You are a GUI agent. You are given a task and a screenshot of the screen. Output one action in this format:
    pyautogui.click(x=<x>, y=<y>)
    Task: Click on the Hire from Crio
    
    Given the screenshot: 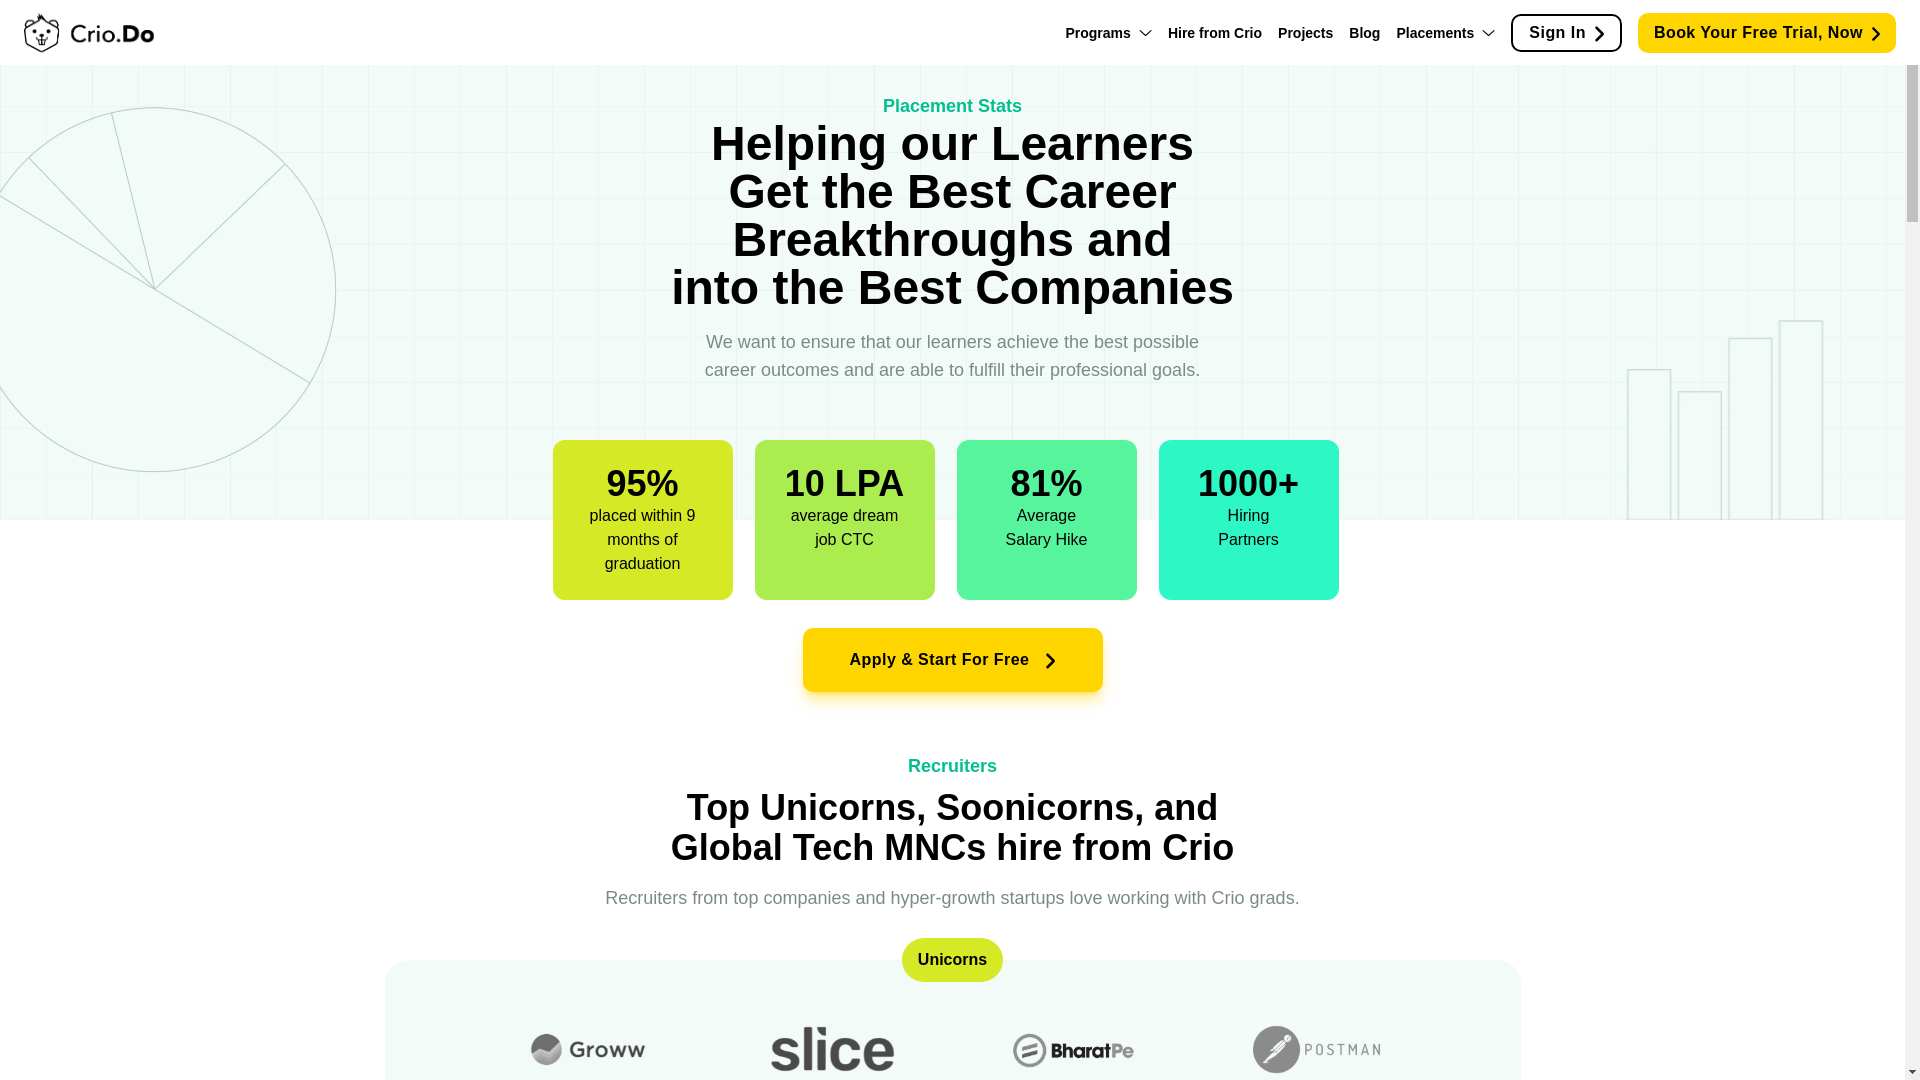 What is the action you would take?
    pyautogui.click(x=1214, y=32)
    